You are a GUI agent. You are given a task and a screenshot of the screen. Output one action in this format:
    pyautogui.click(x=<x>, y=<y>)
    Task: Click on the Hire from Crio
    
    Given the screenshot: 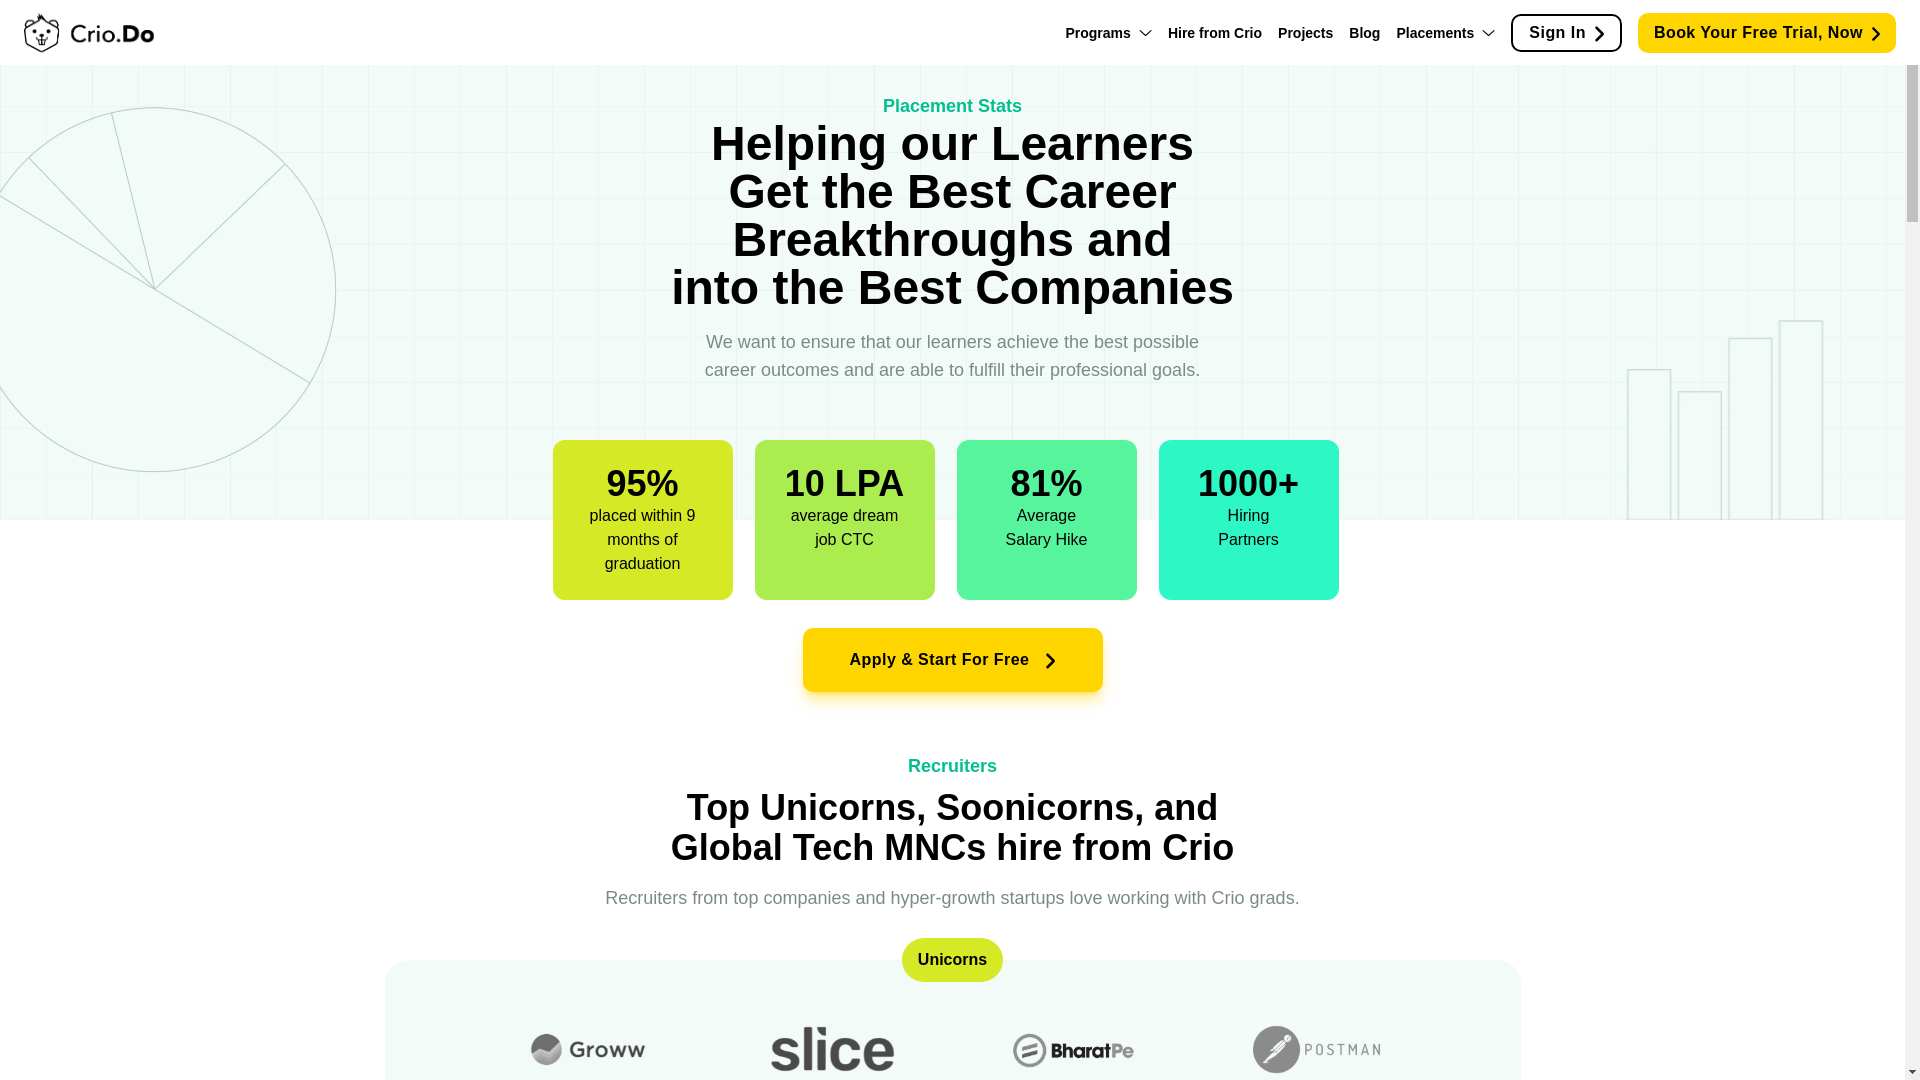 What is the action you would take?
    pyautogui.click(x=1214, y=32)
    